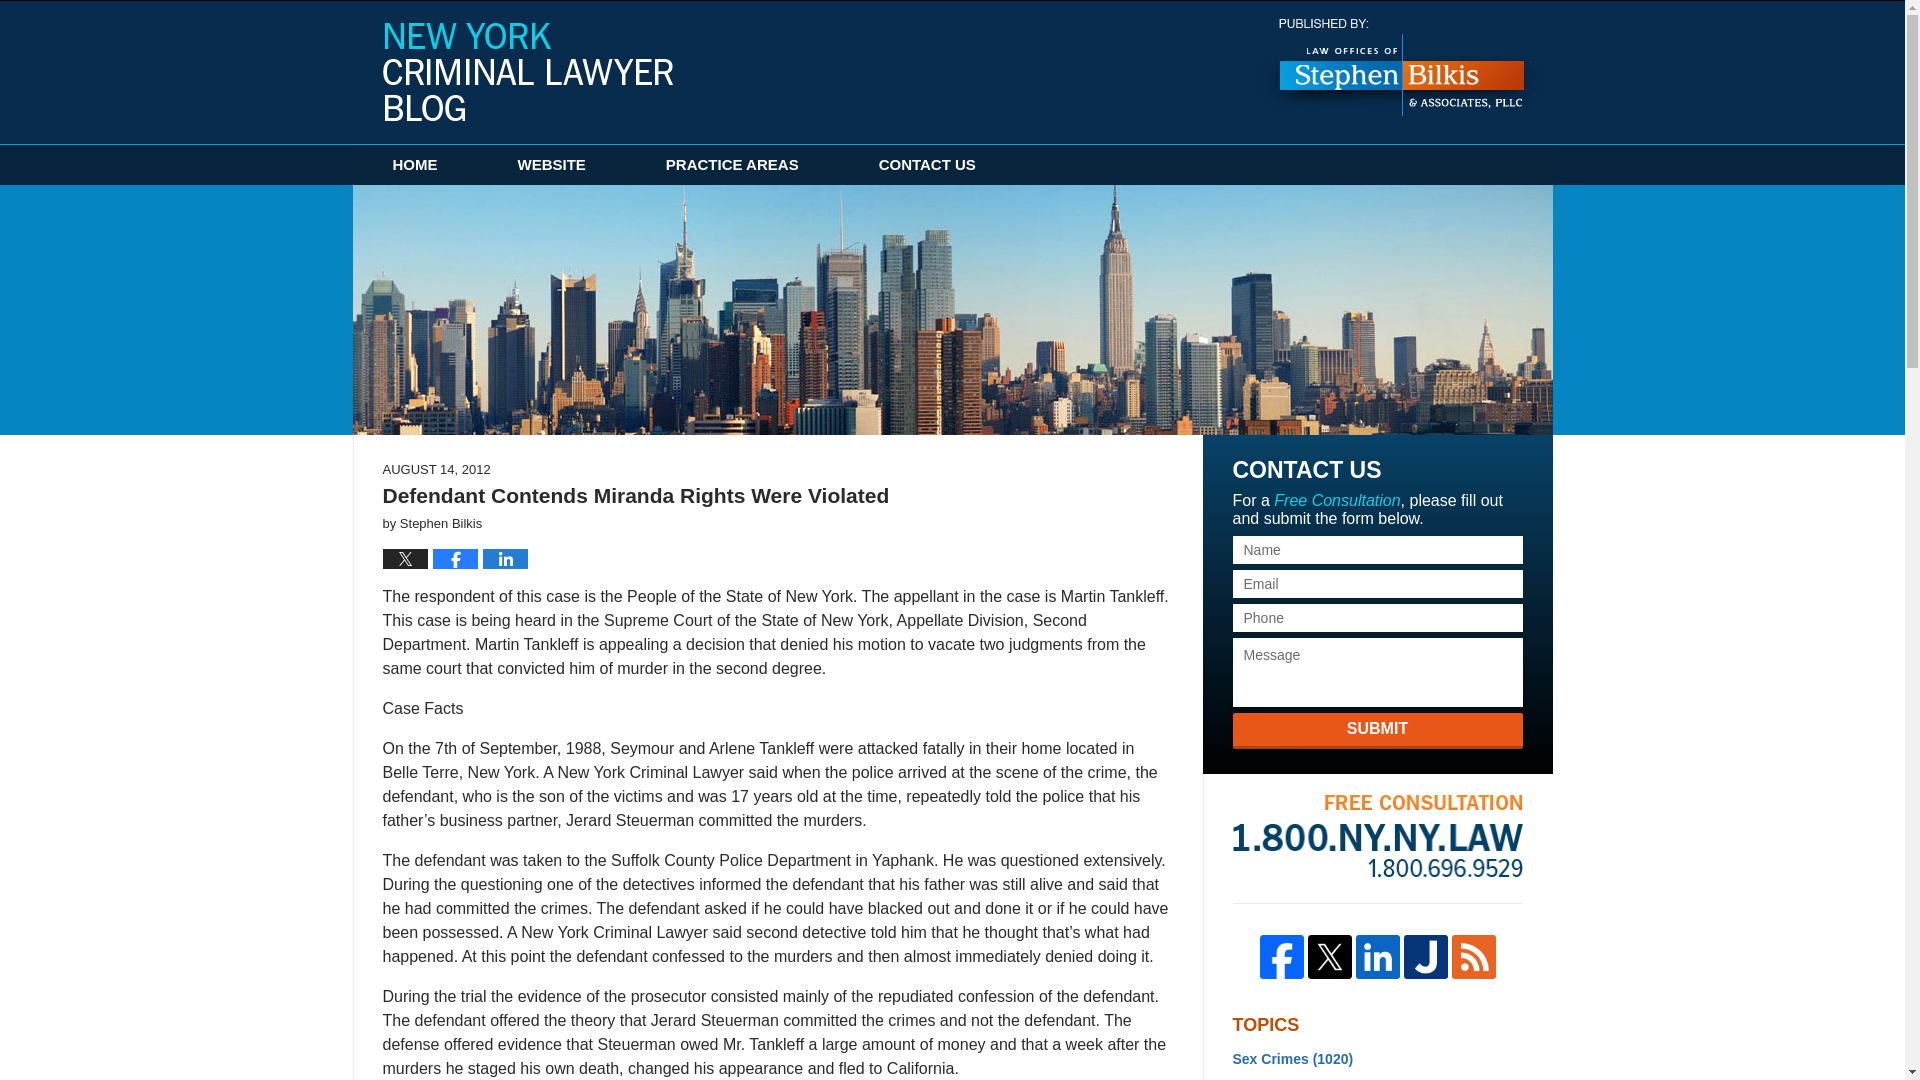 The image size is (1920, 1080). I want to click on LinkedIn, so click(1377, 956).